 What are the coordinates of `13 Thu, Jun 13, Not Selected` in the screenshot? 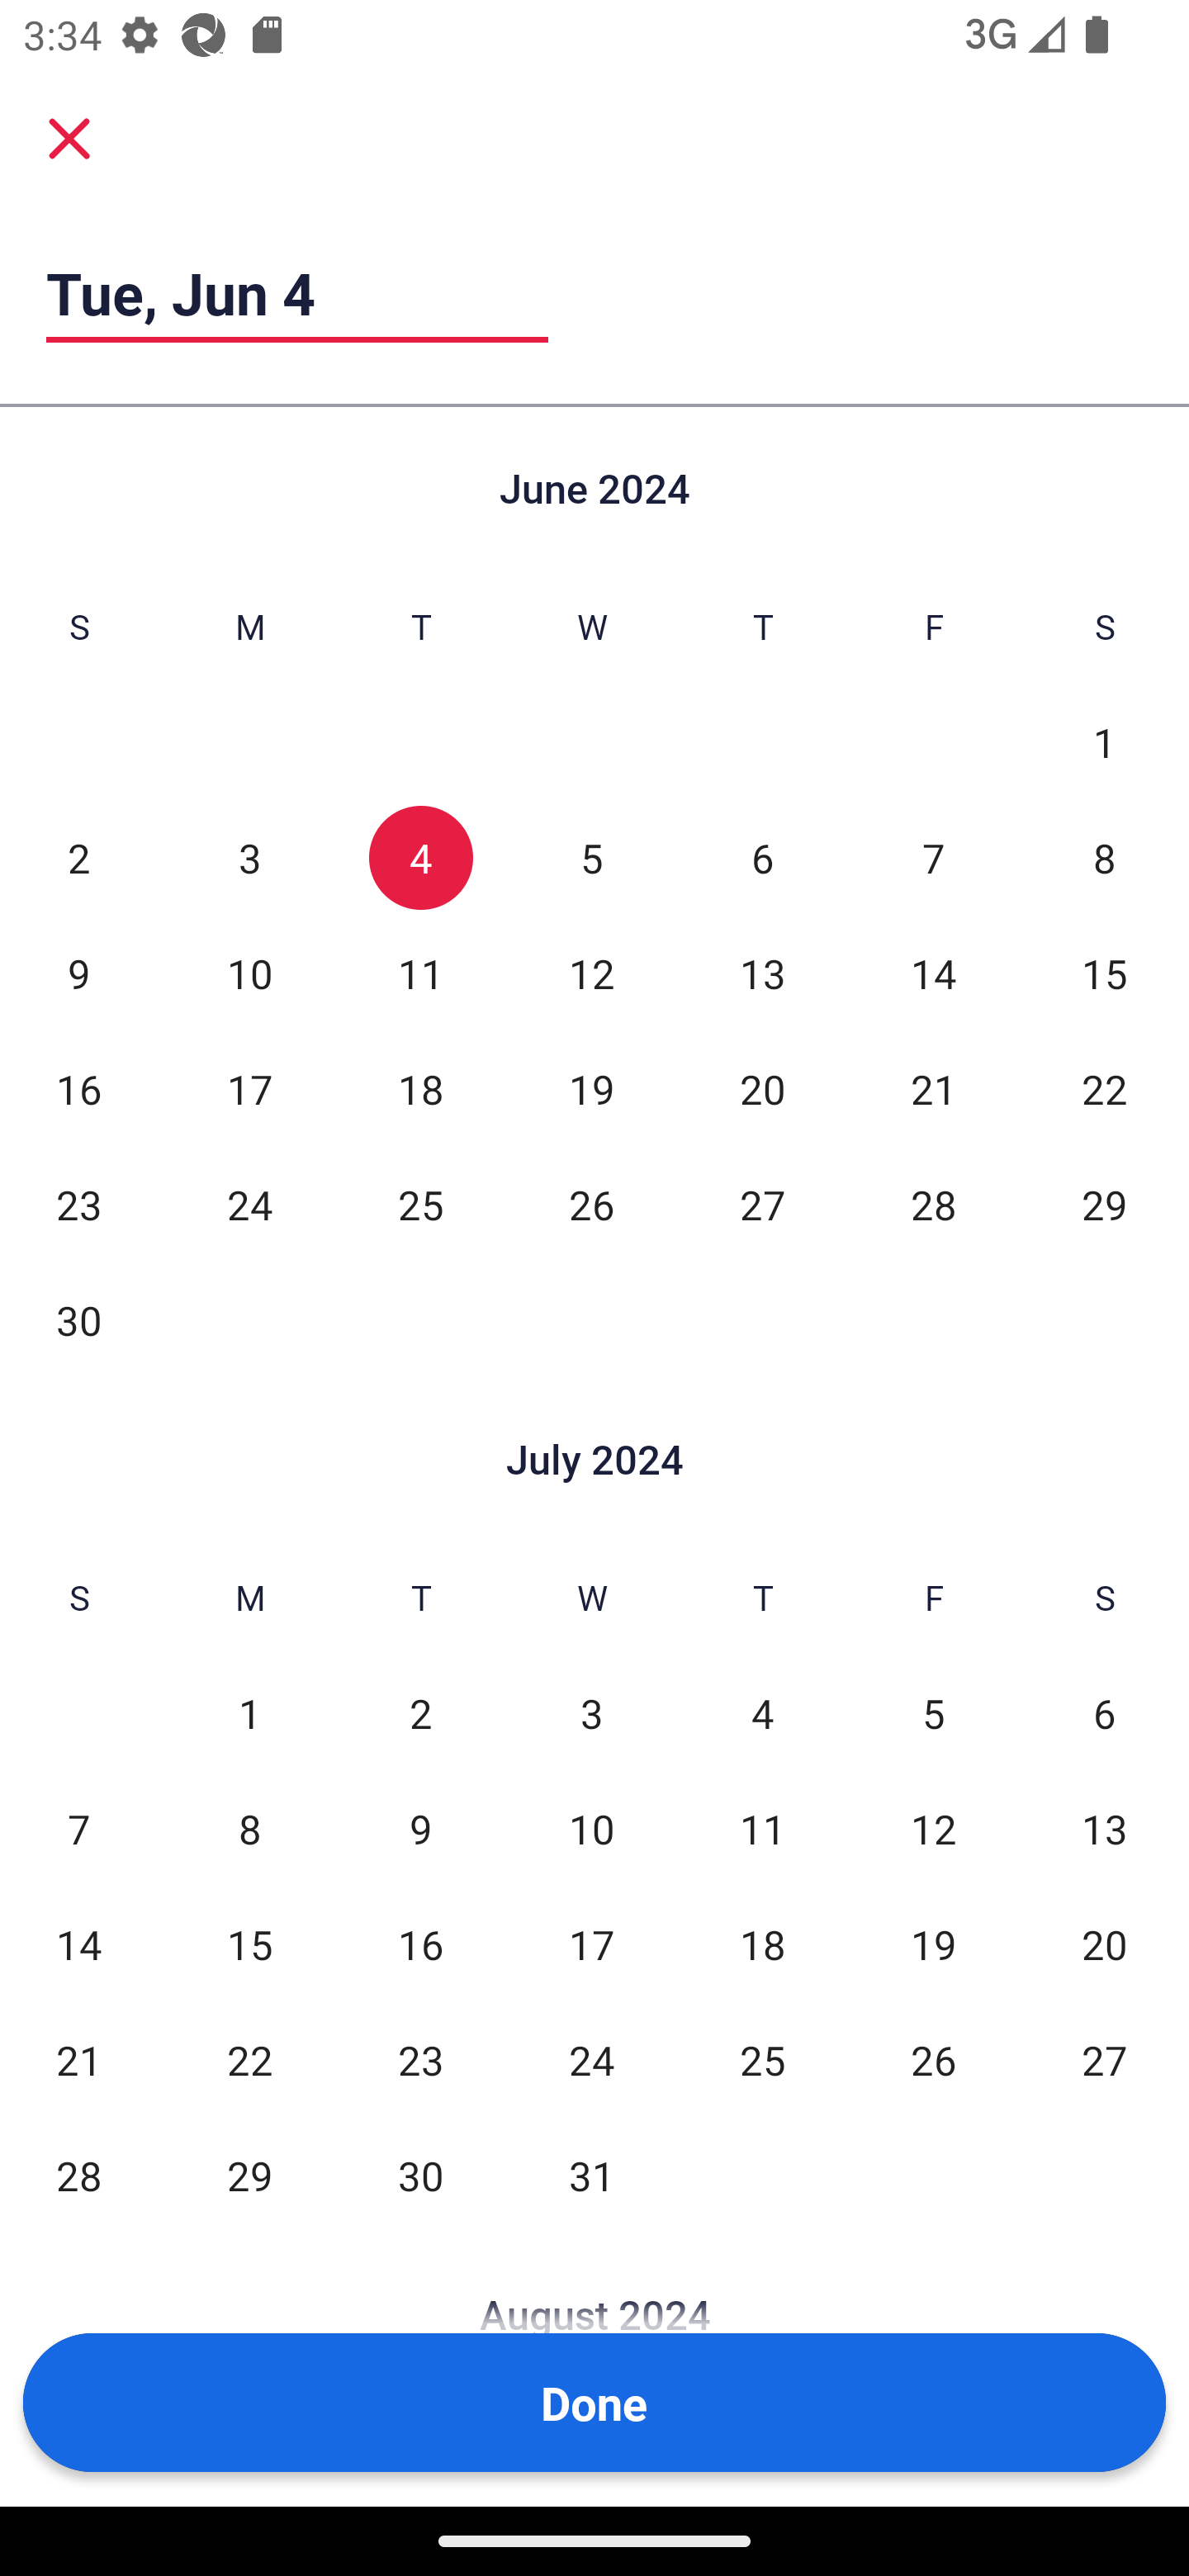 It's located at (762, 973).